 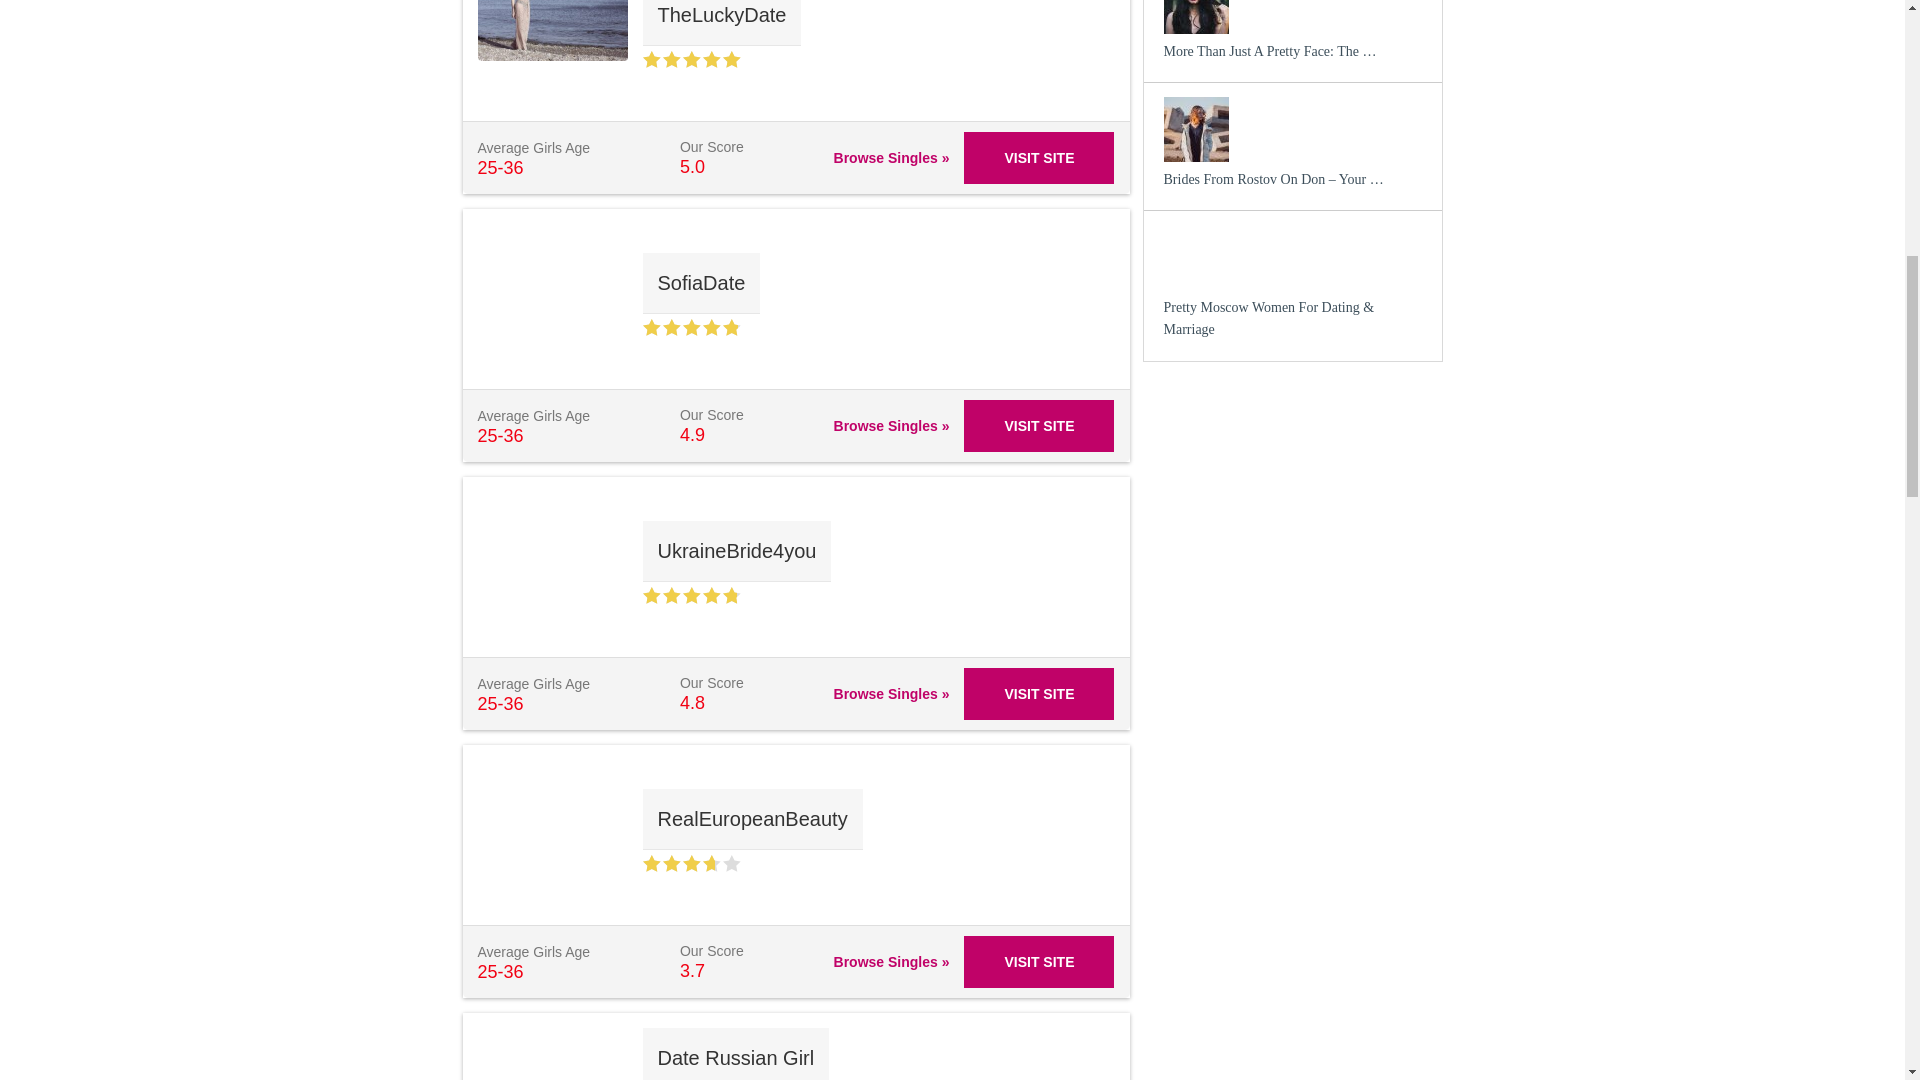 I want to click on Our Score, so click(x=690, y=863).